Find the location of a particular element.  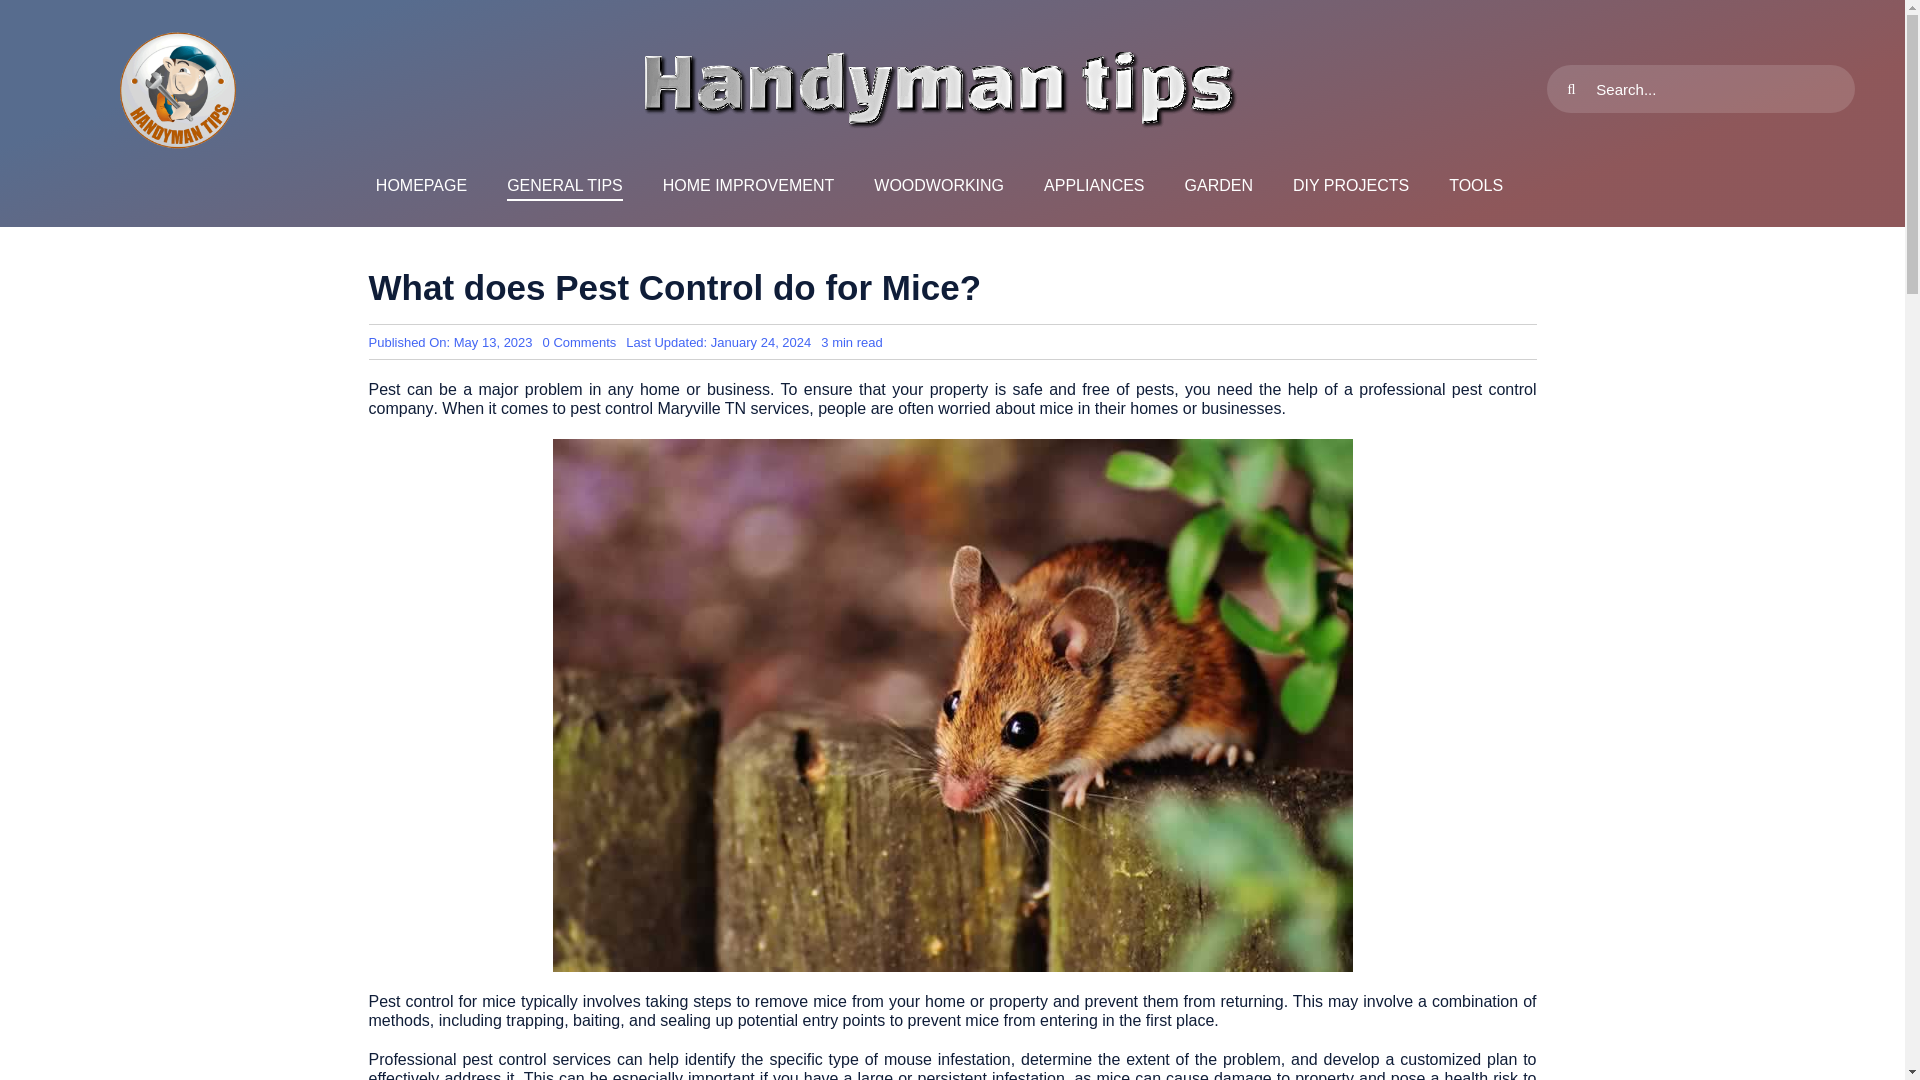

Handyman tips logo trans is located at coordinates (1218, 186).